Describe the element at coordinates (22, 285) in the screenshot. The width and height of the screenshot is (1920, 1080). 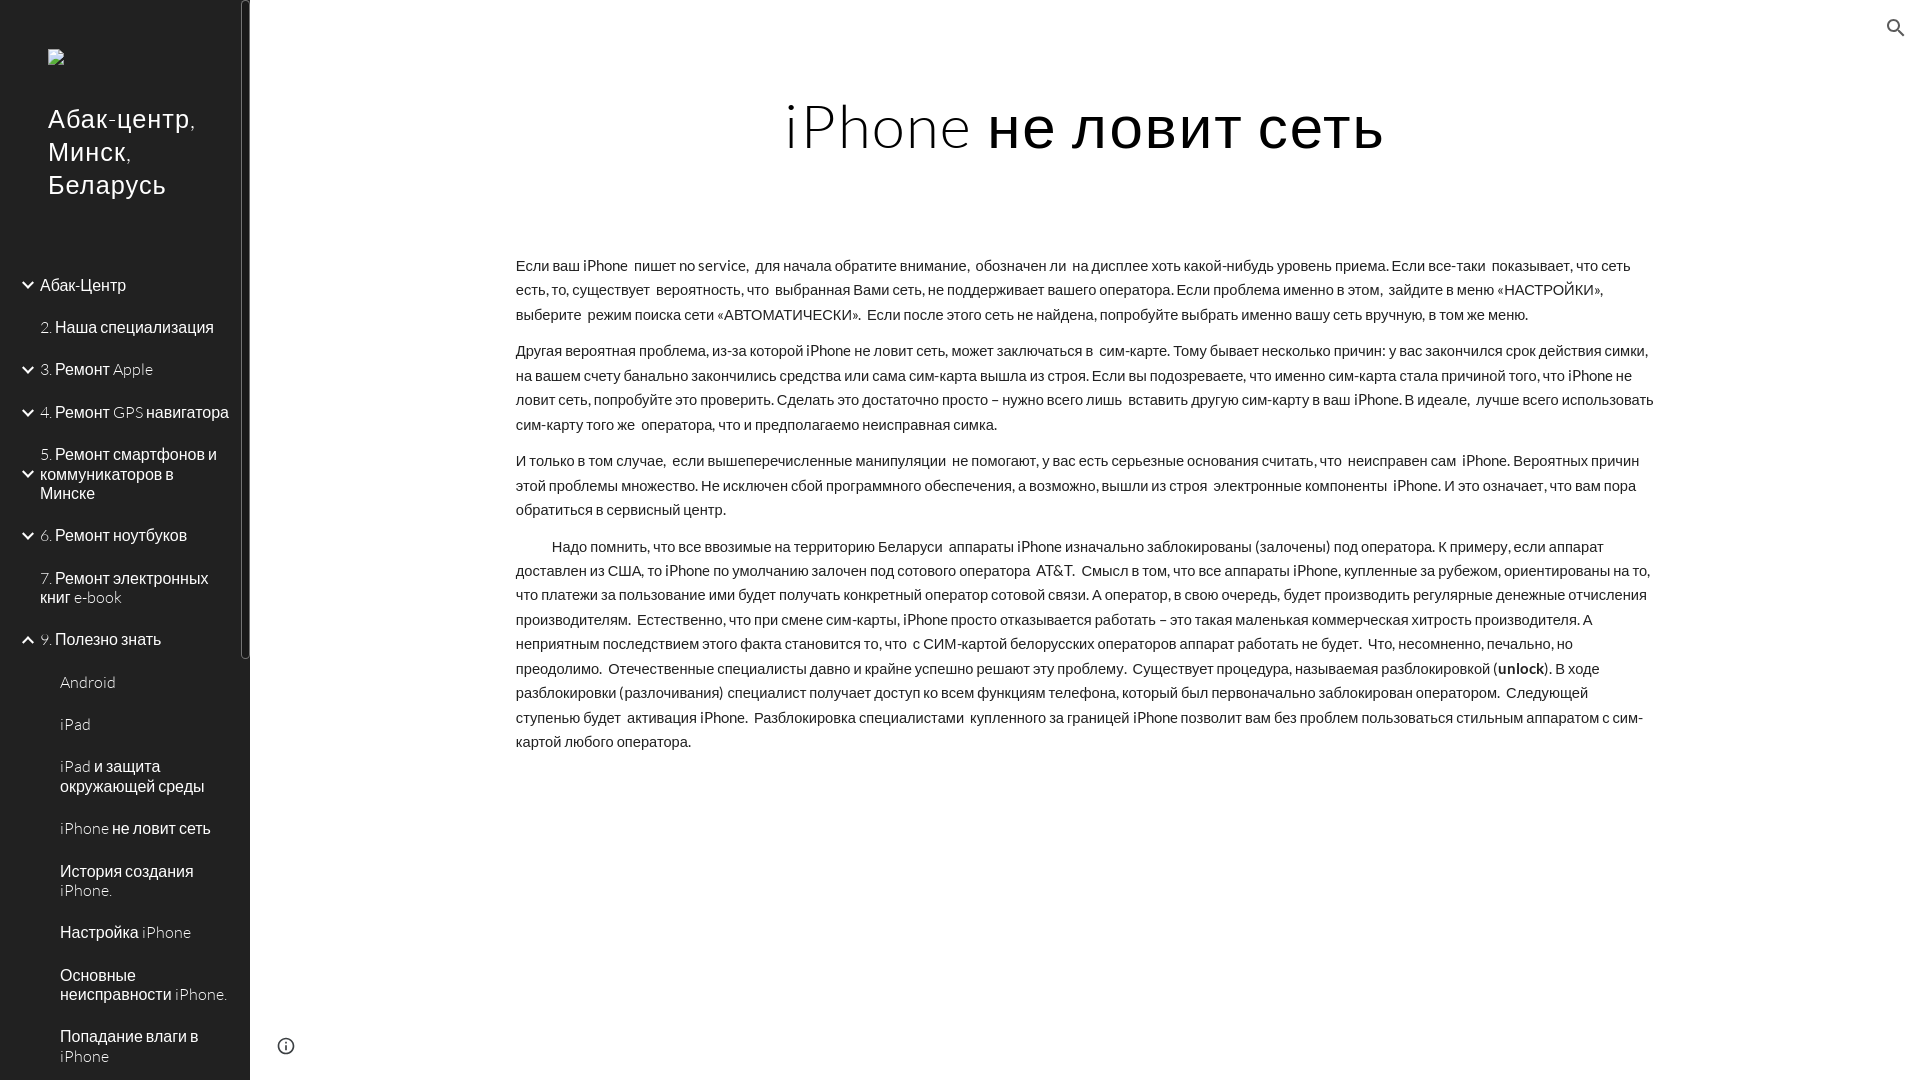
I see `Expand/Collapse` at that location.